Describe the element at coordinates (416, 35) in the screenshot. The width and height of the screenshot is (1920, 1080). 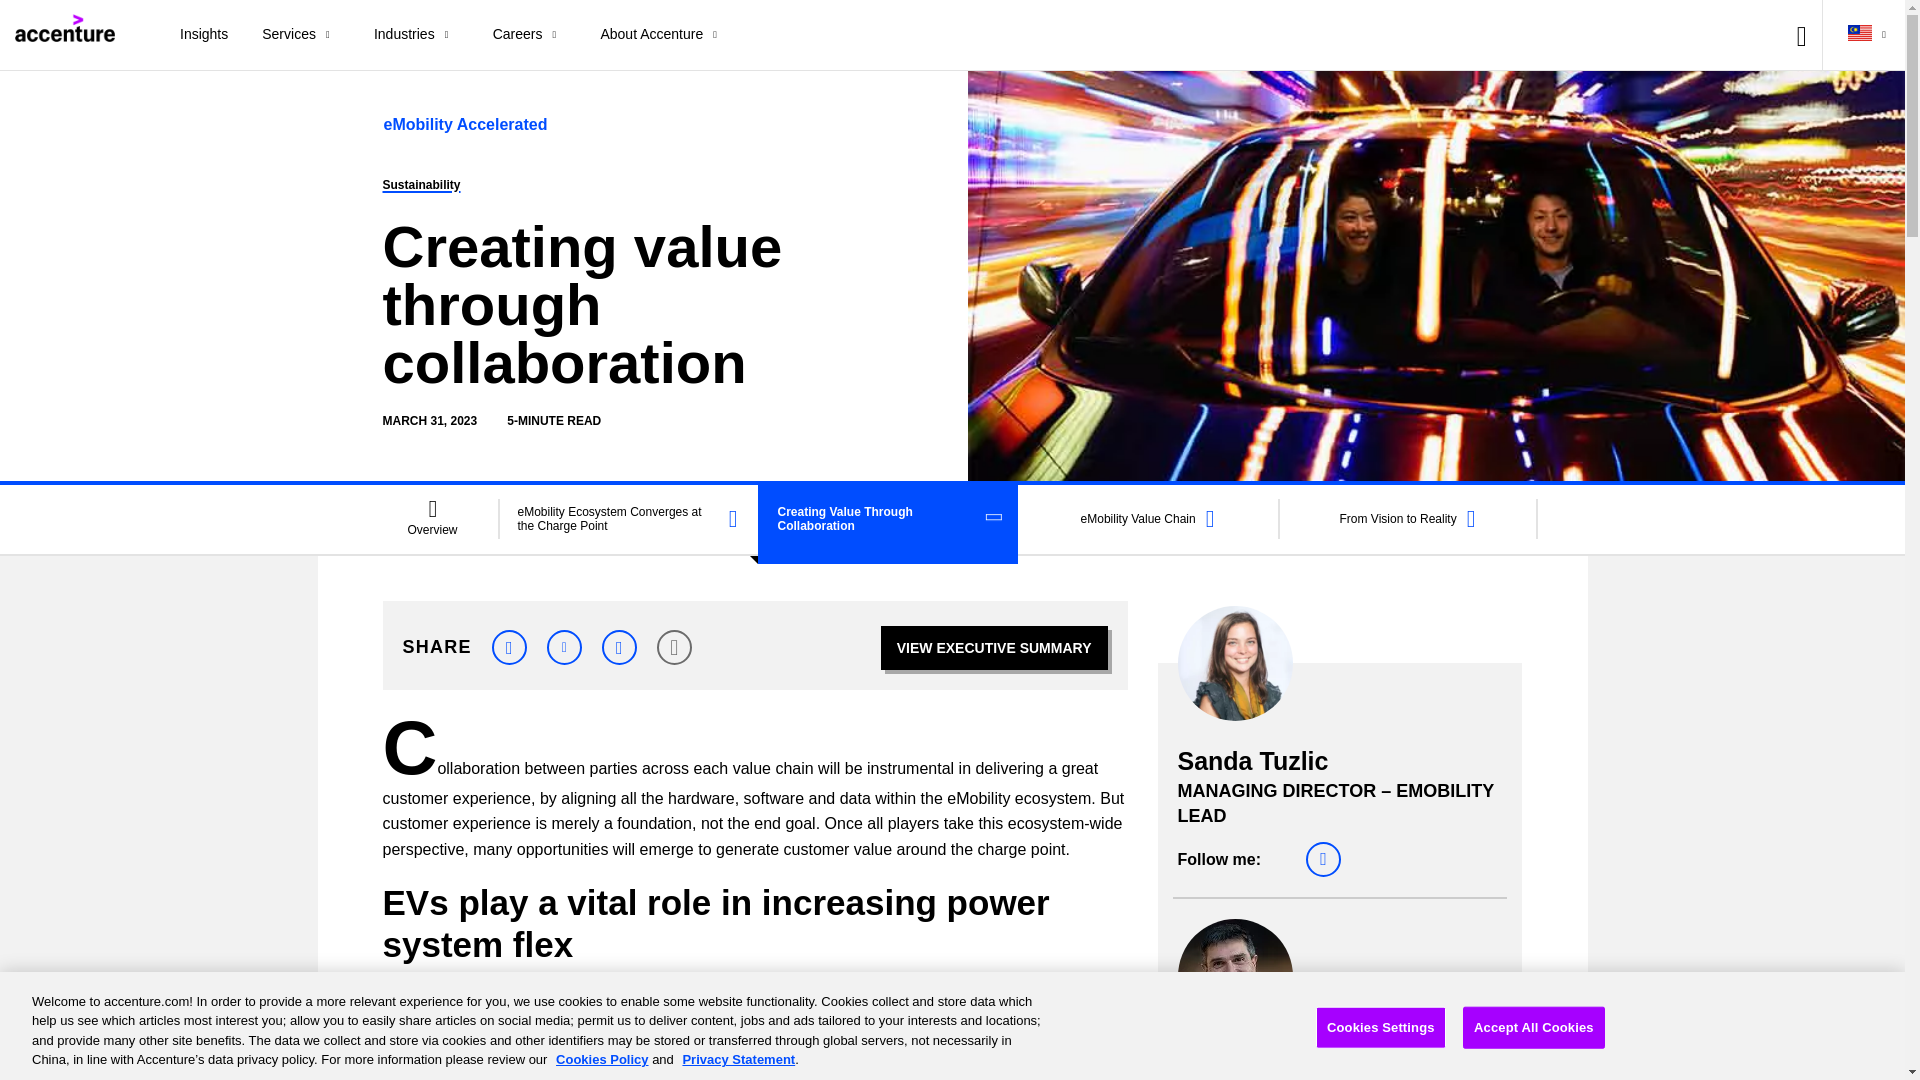
I see `Industries` at that location.